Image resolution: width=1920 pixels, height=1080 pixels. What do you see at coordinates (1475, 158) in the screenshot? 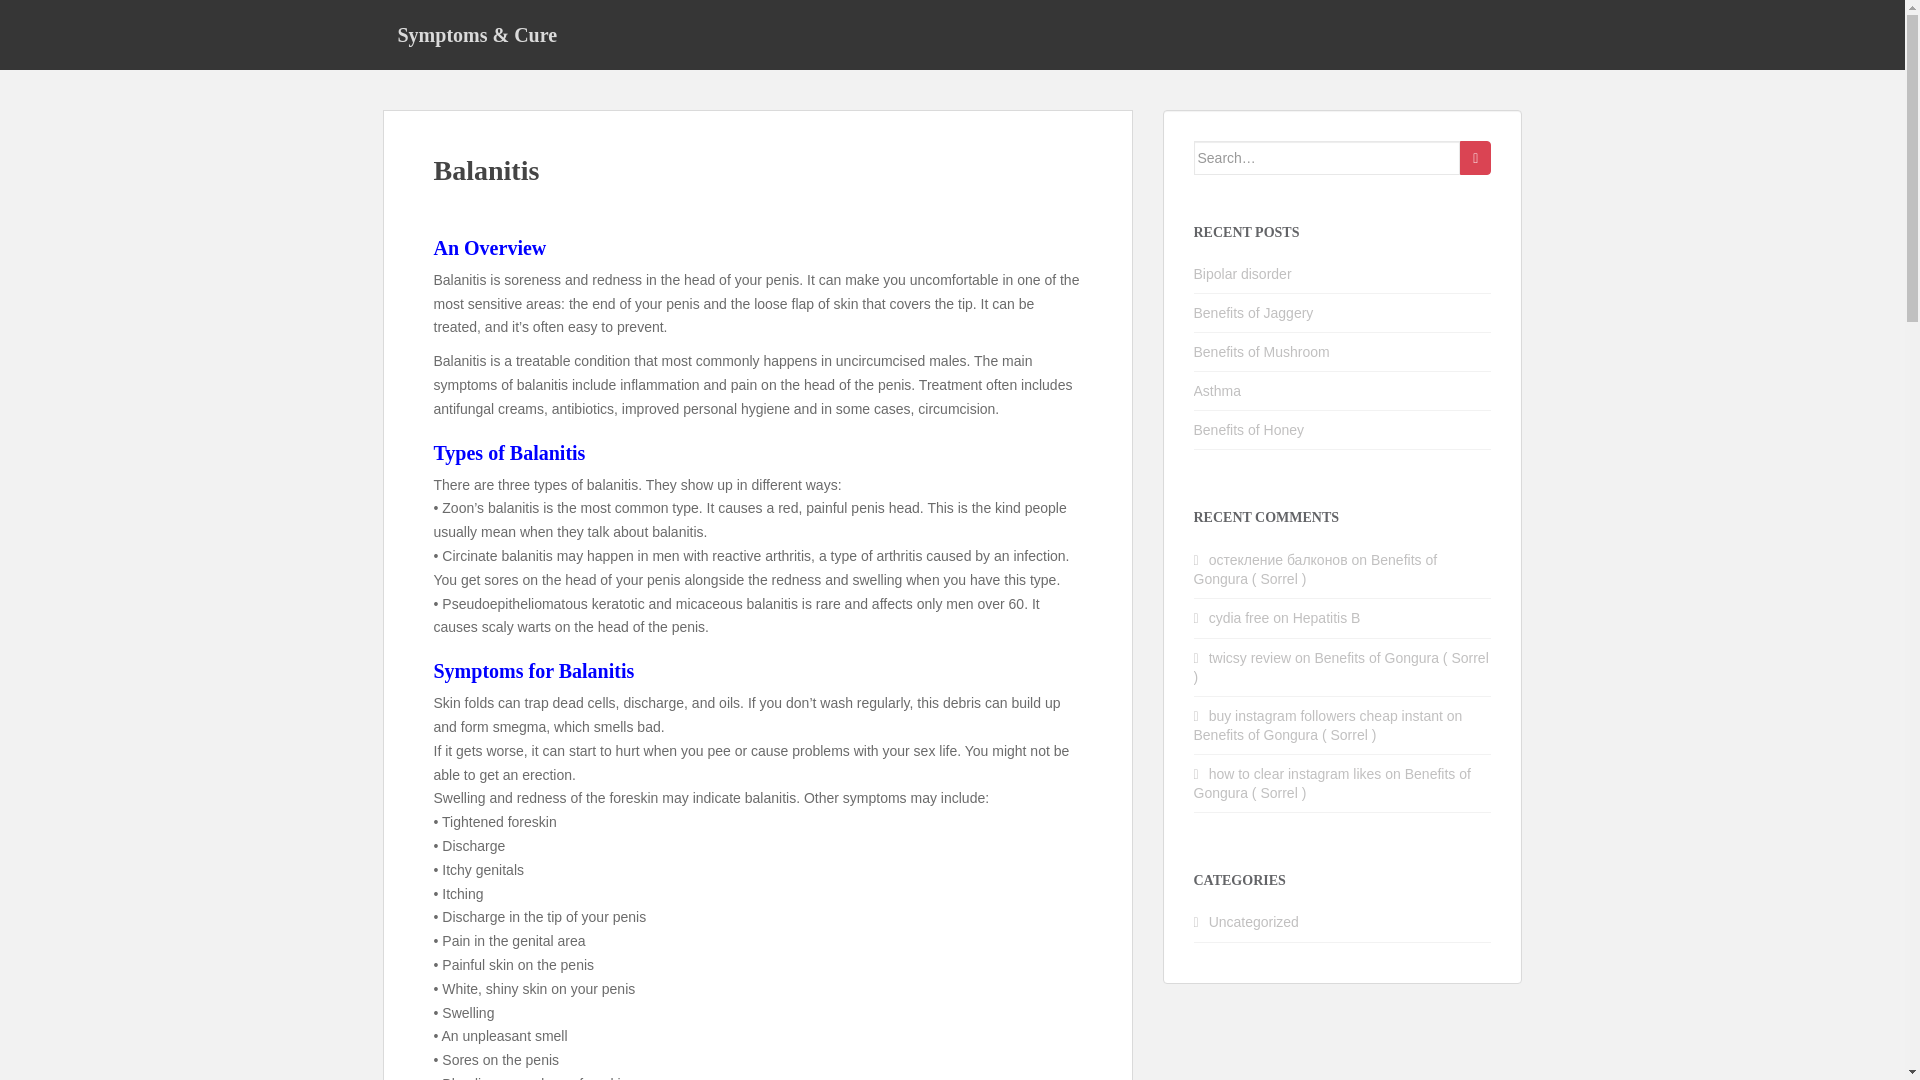
I see `Search` at bounding box center [1475, 158].